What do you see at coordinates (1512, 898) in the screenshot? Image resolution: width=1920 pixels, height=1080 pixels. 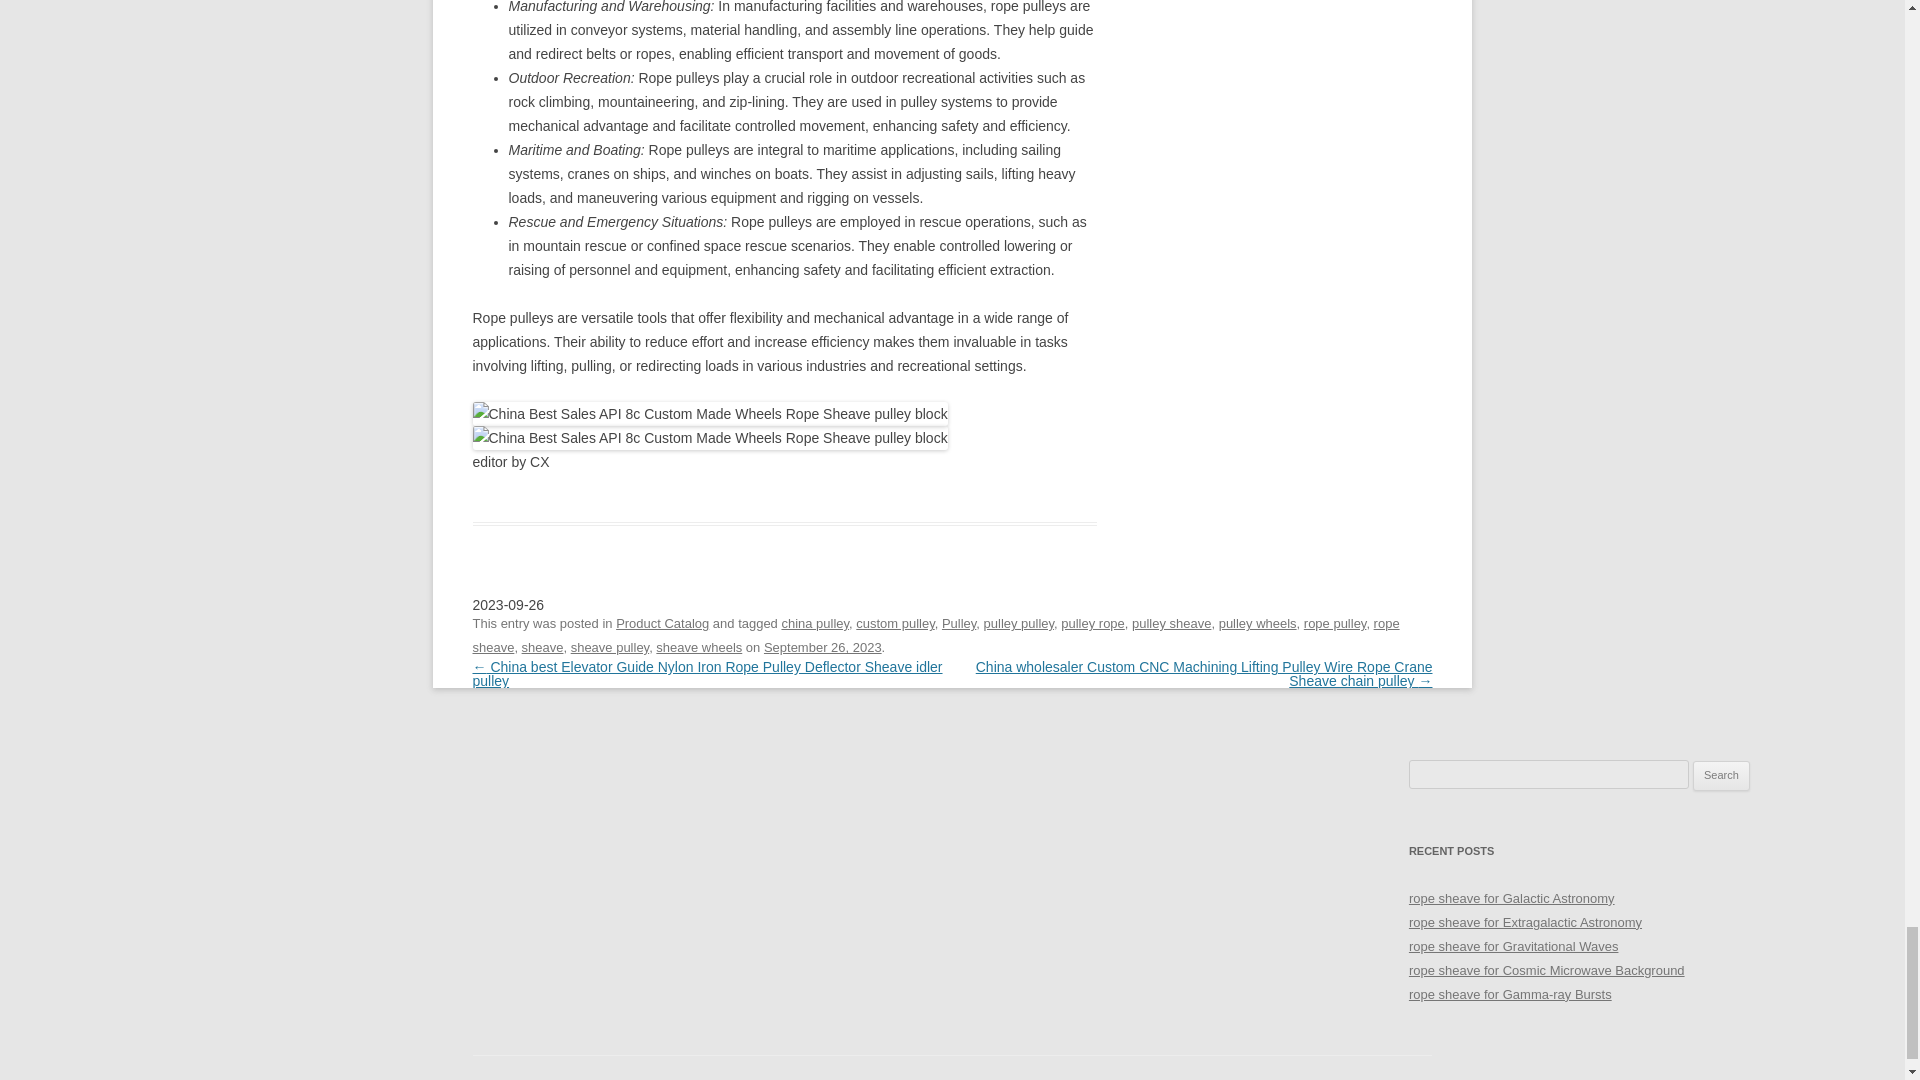 I see `rope sheave for Galactic Astronomy` at bounding box center [1512, 898].